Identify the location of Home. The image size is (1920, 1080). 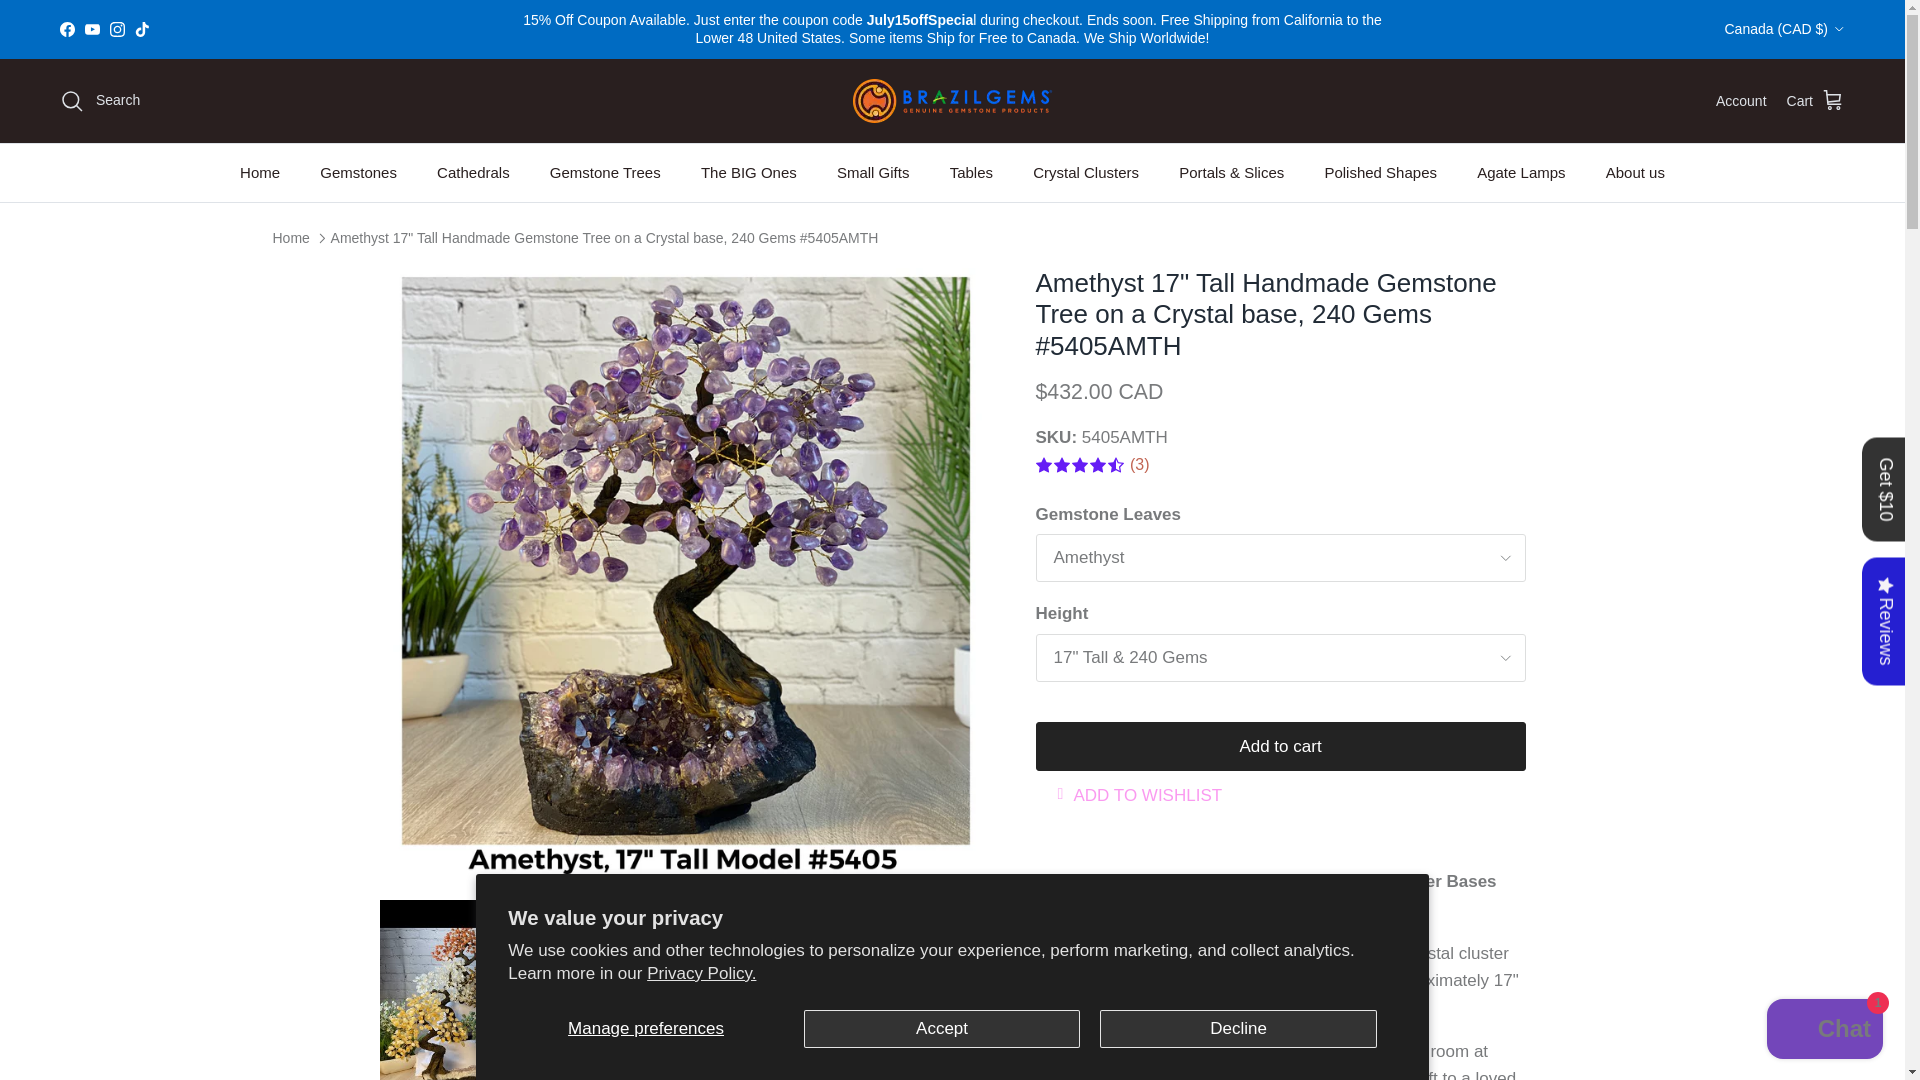
(260, 173).